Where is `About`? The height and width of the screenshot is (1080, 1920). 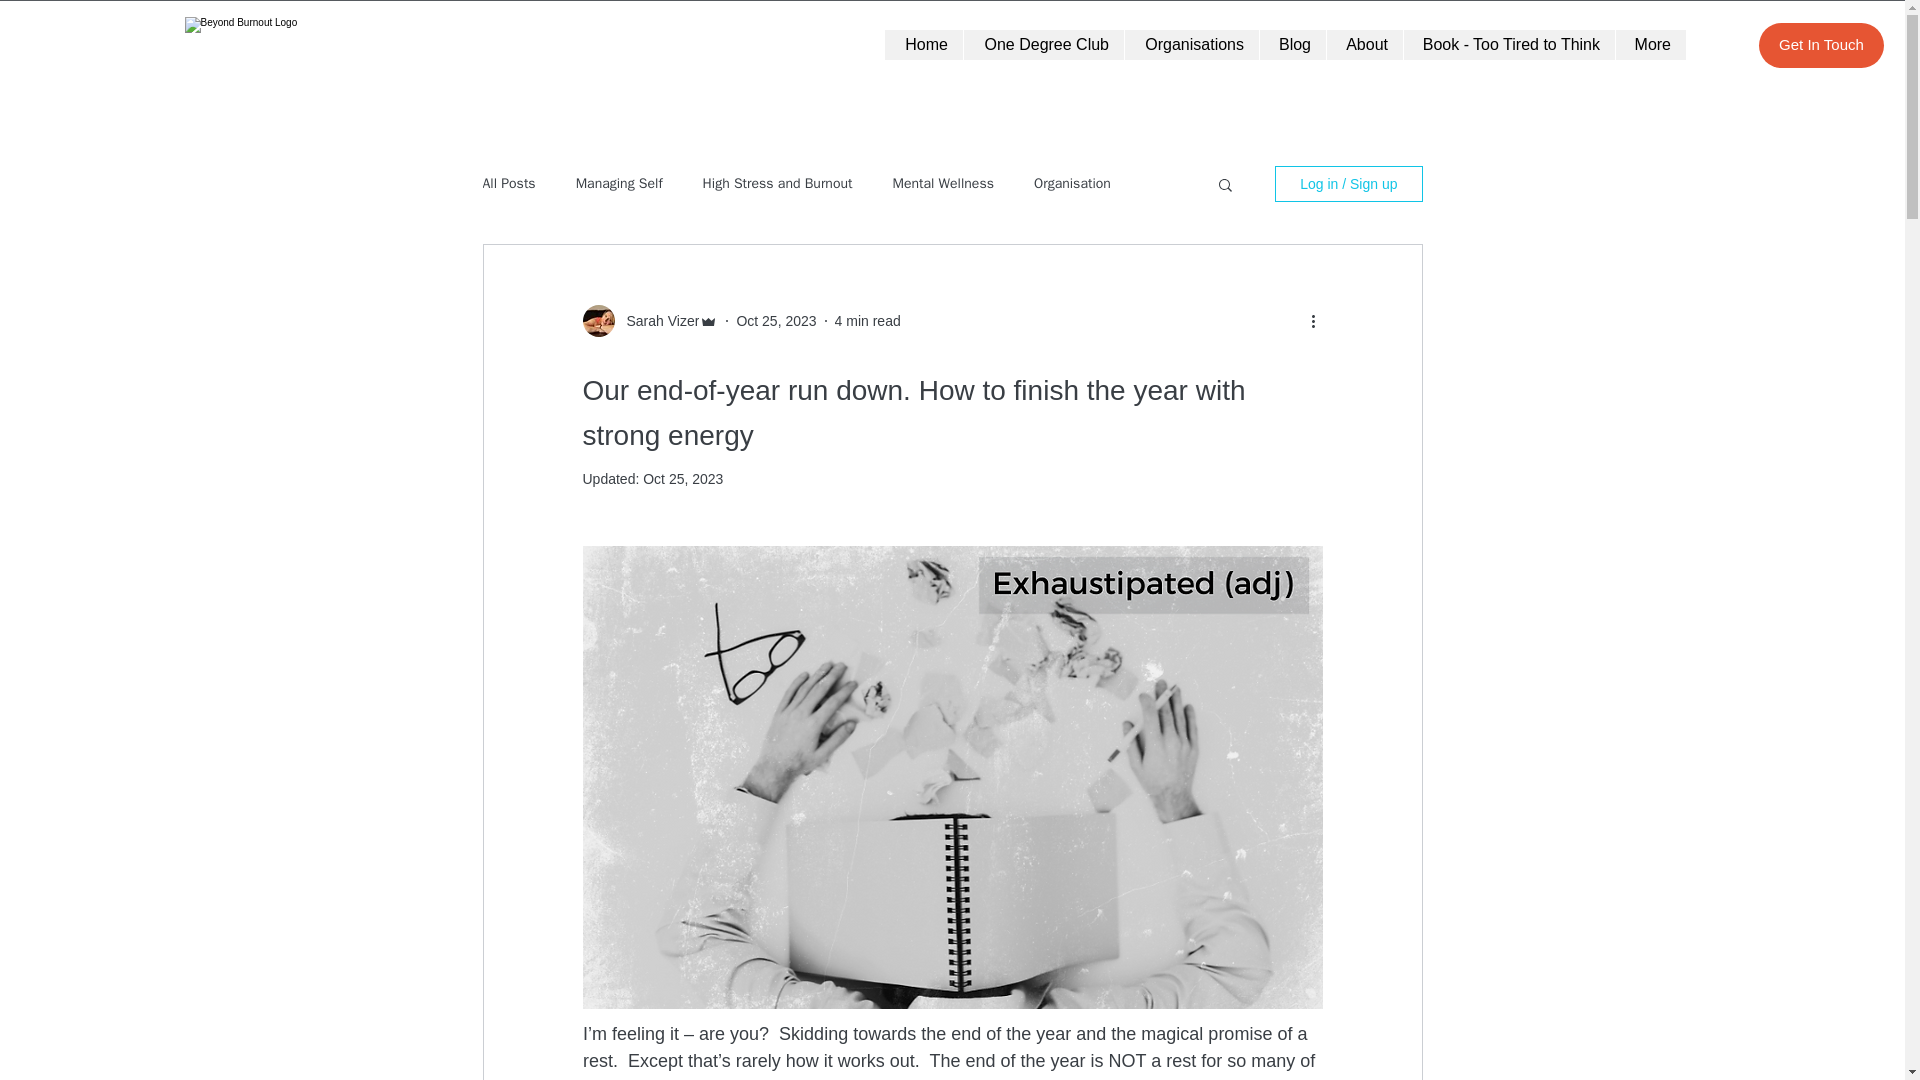 About is located at coordinates (1364, 45).